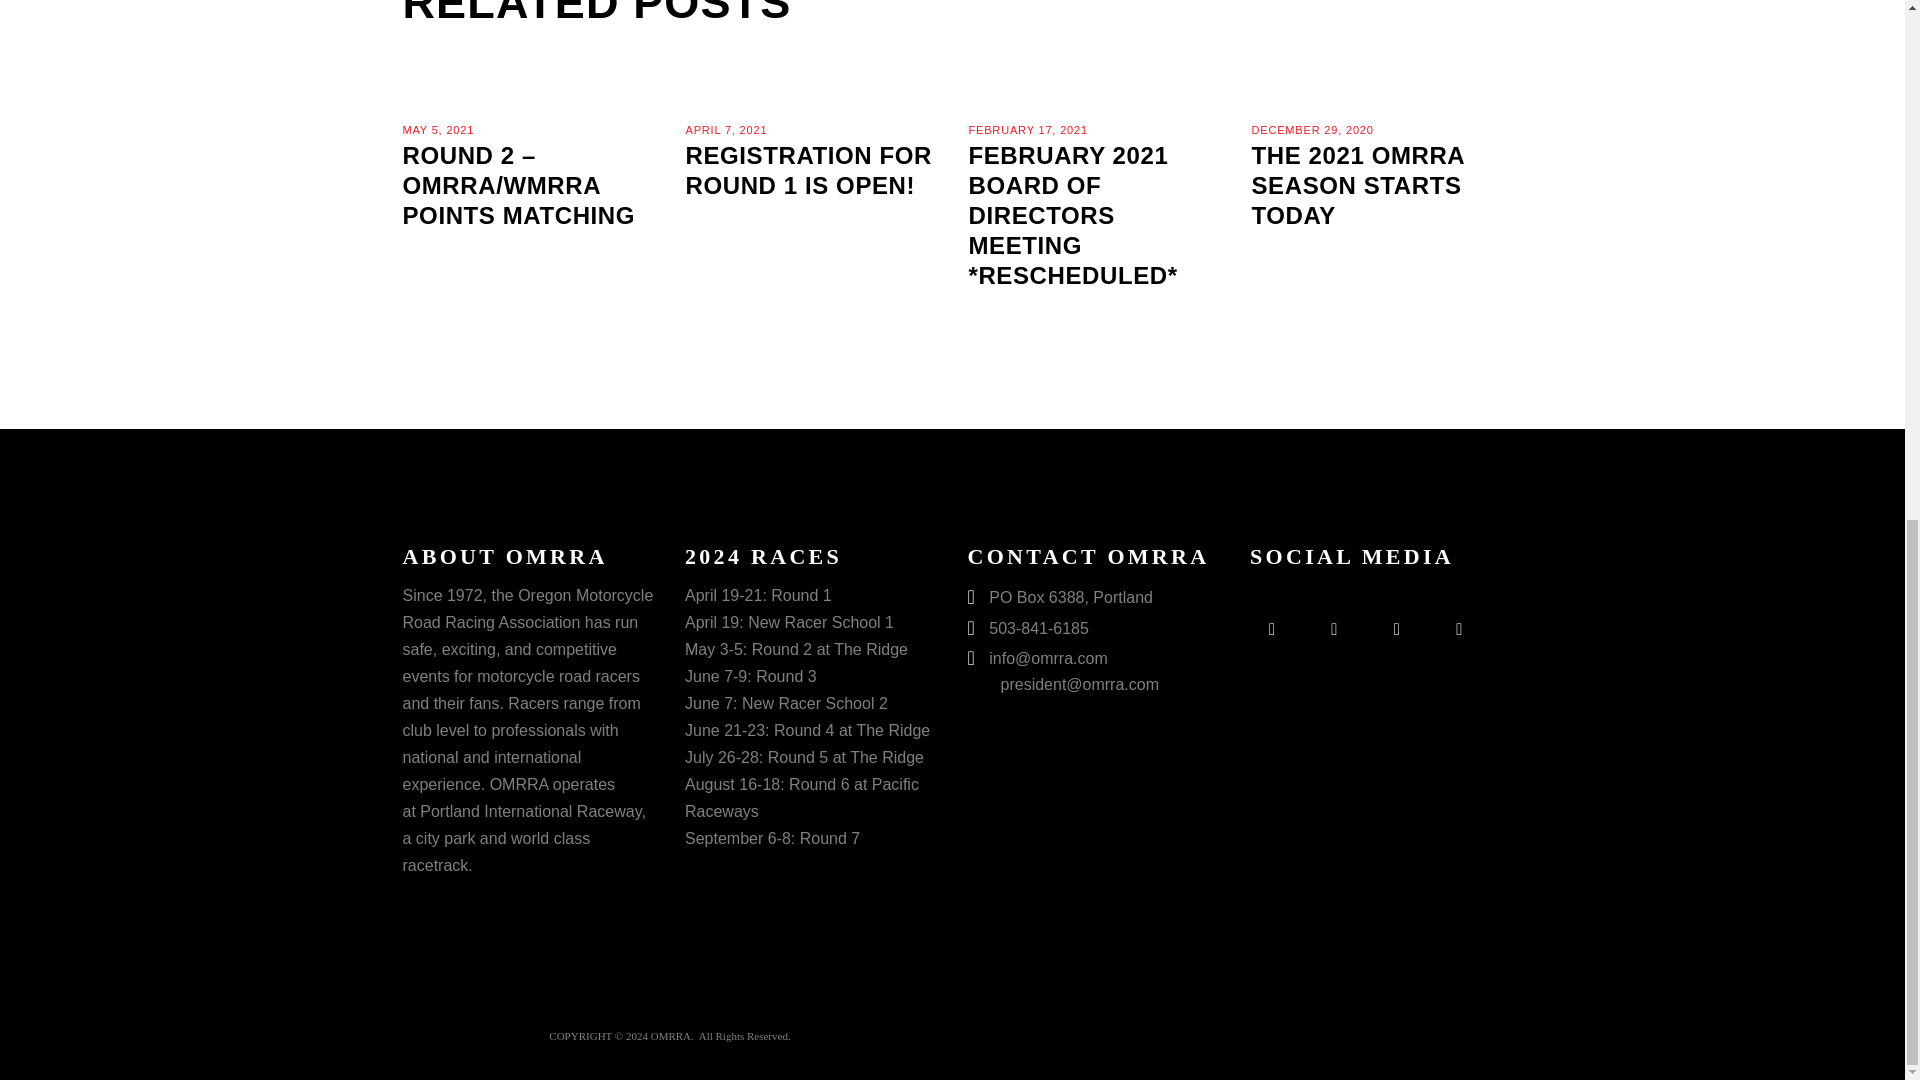 This screenshot has width=1920, height=1080. I want to click on Registration for Round 1 is OPEN!, so click(808, 170).